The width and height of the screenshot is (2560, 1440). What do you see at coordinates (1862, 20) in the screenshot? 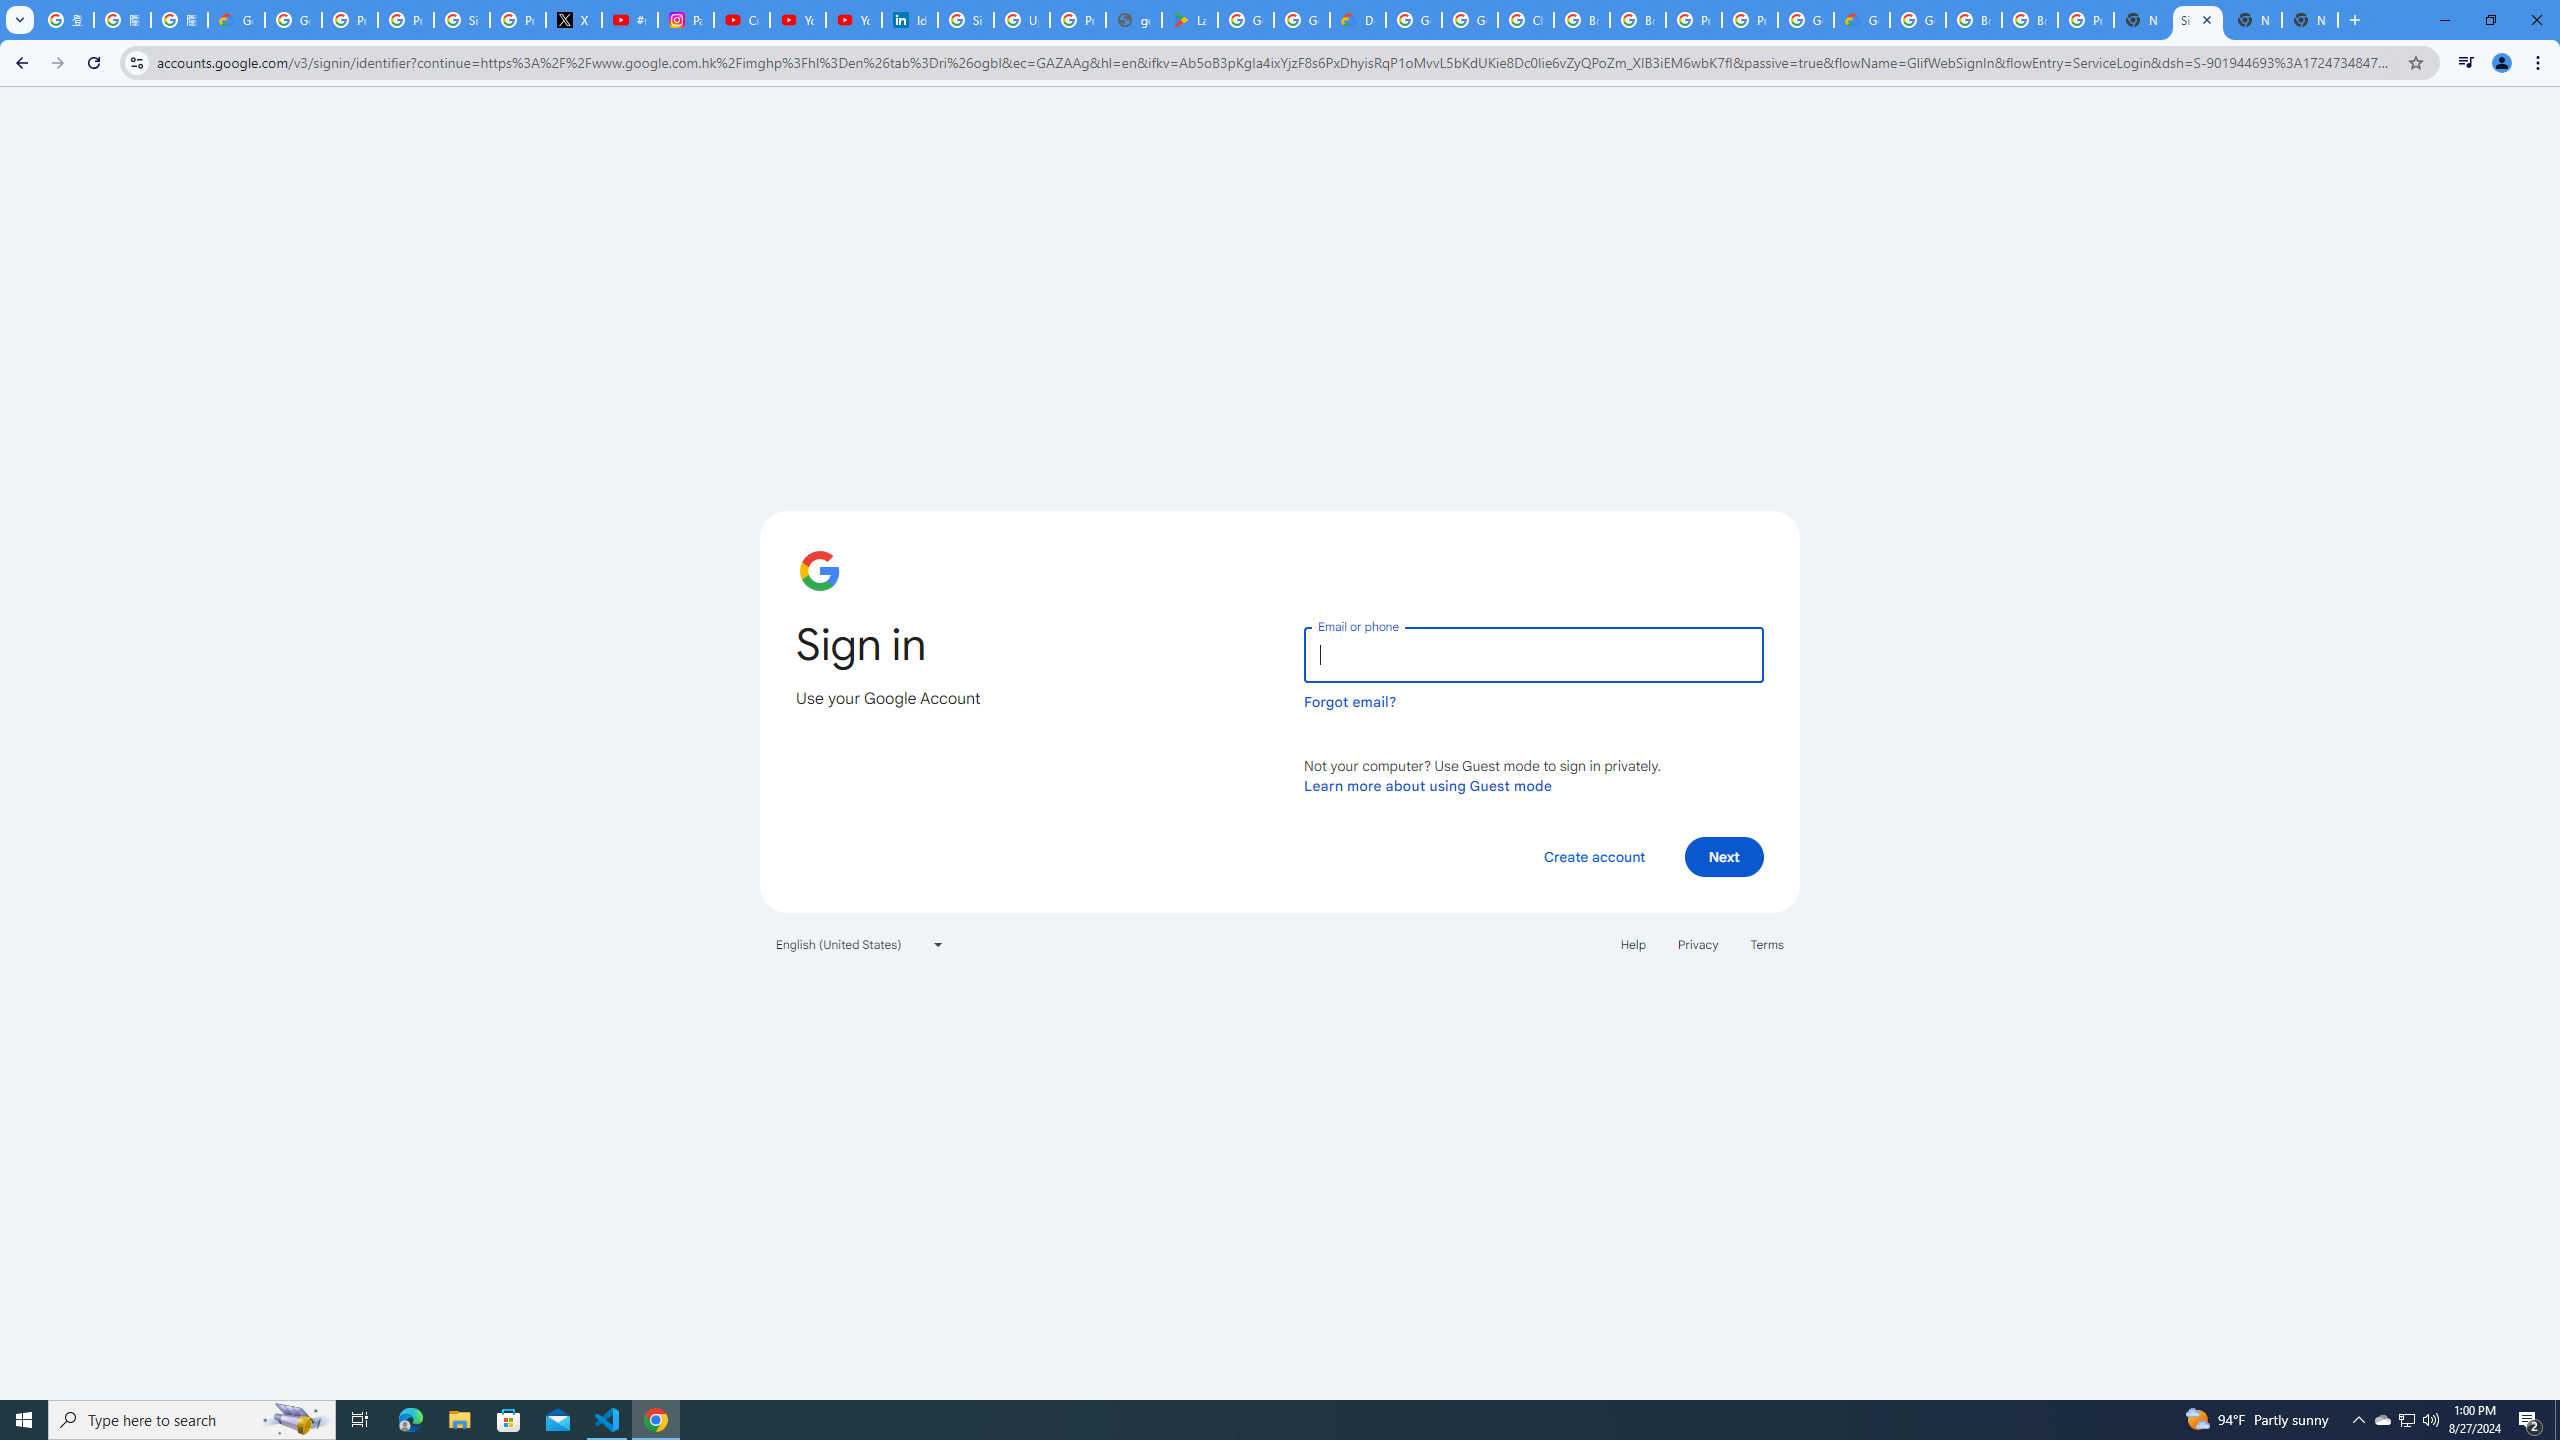
I see `Google Cloud Estimate Summary` at bounding box center [1862, 20].